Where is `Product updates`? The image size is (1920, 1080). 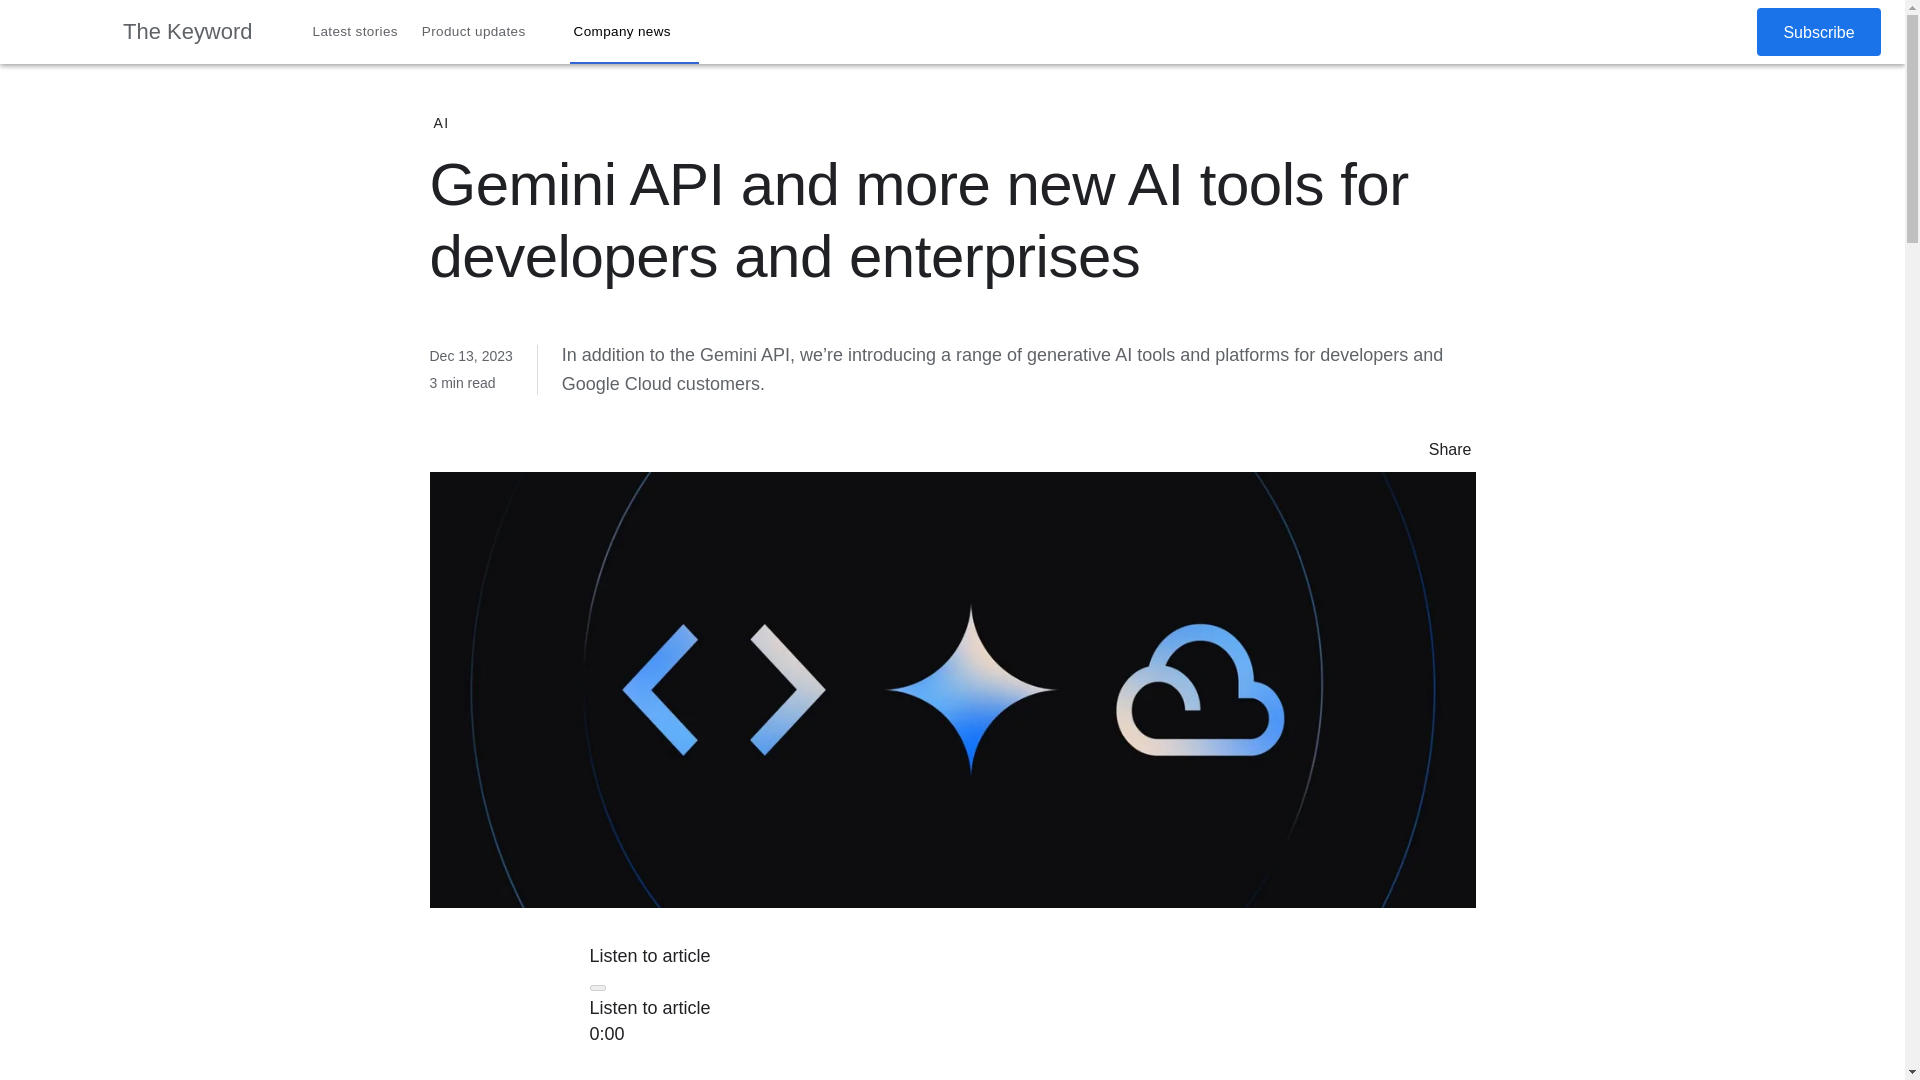
Product updates is located at coordinates (486, 32).